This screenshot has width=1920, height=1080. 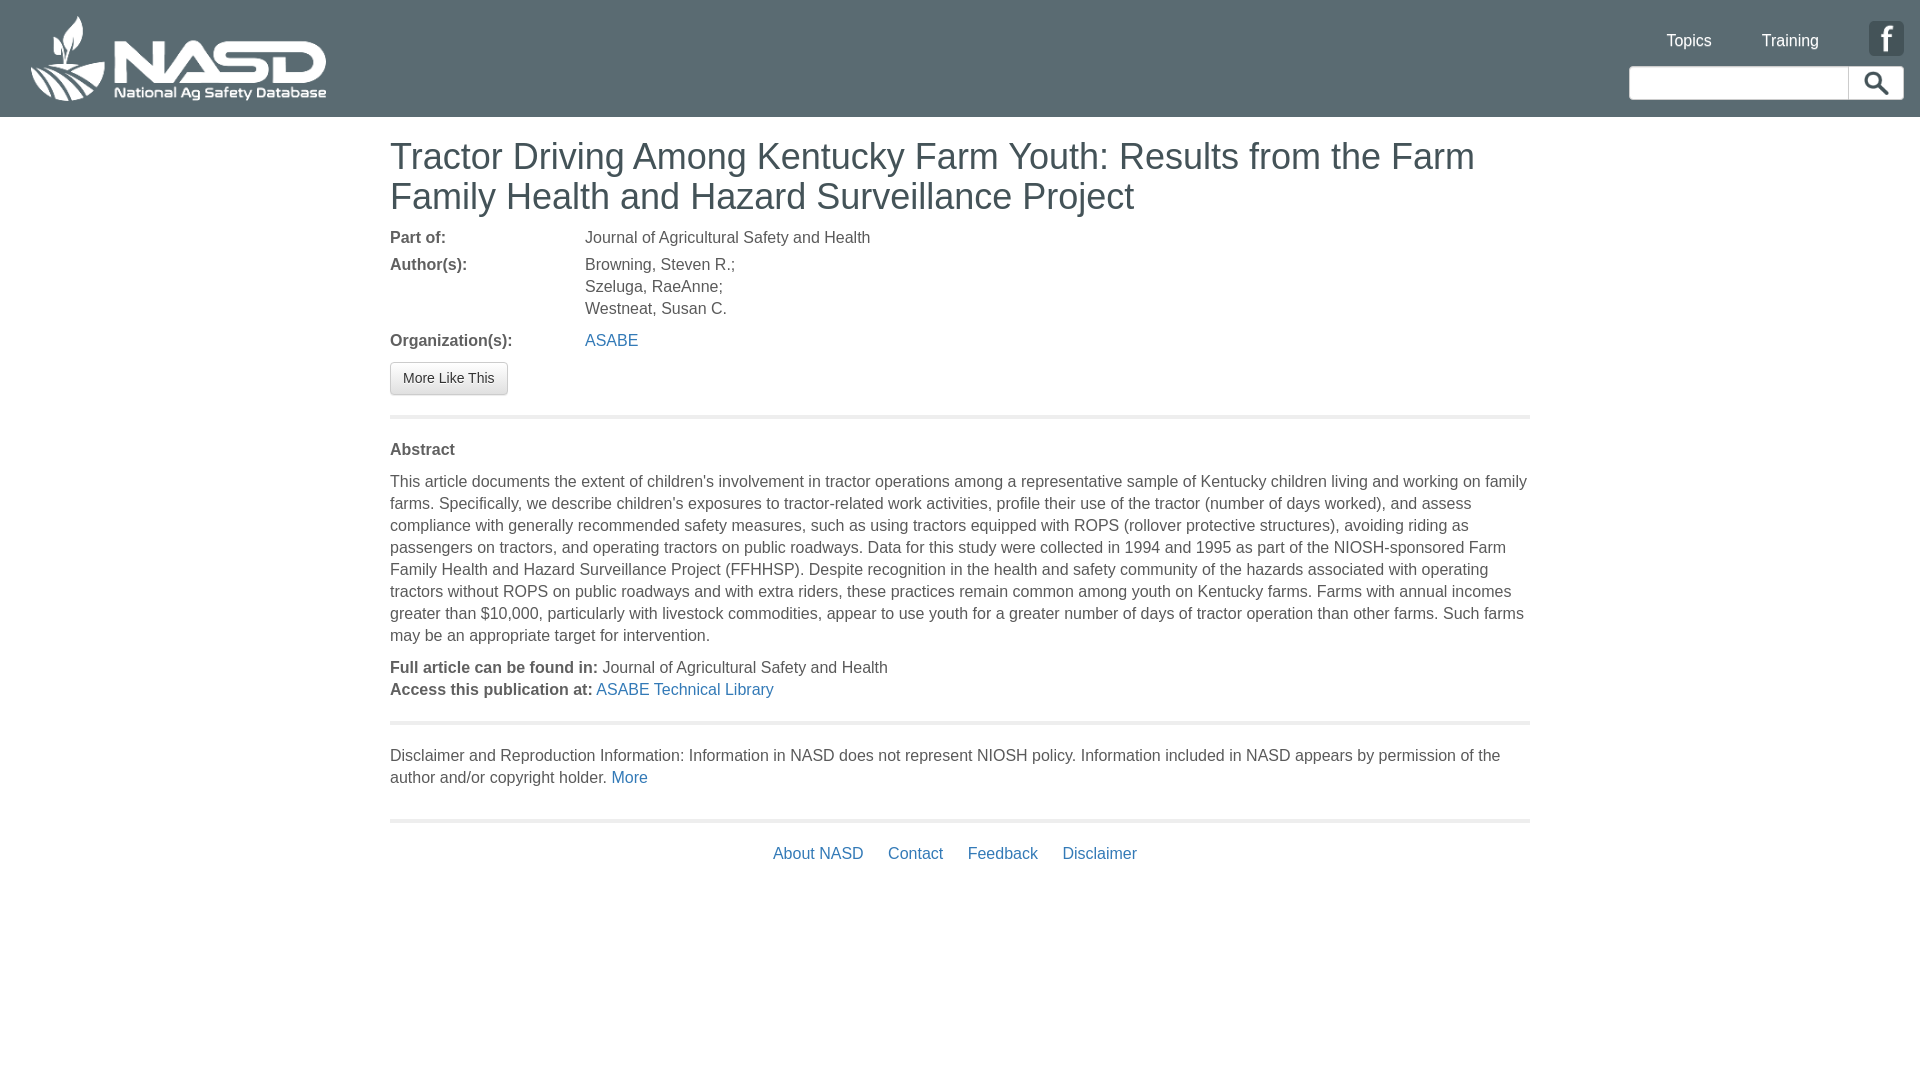 What do you see at coordinates (1688, 28) in the screenshot?
I see `Topics` at bounding box center [1688, 28].